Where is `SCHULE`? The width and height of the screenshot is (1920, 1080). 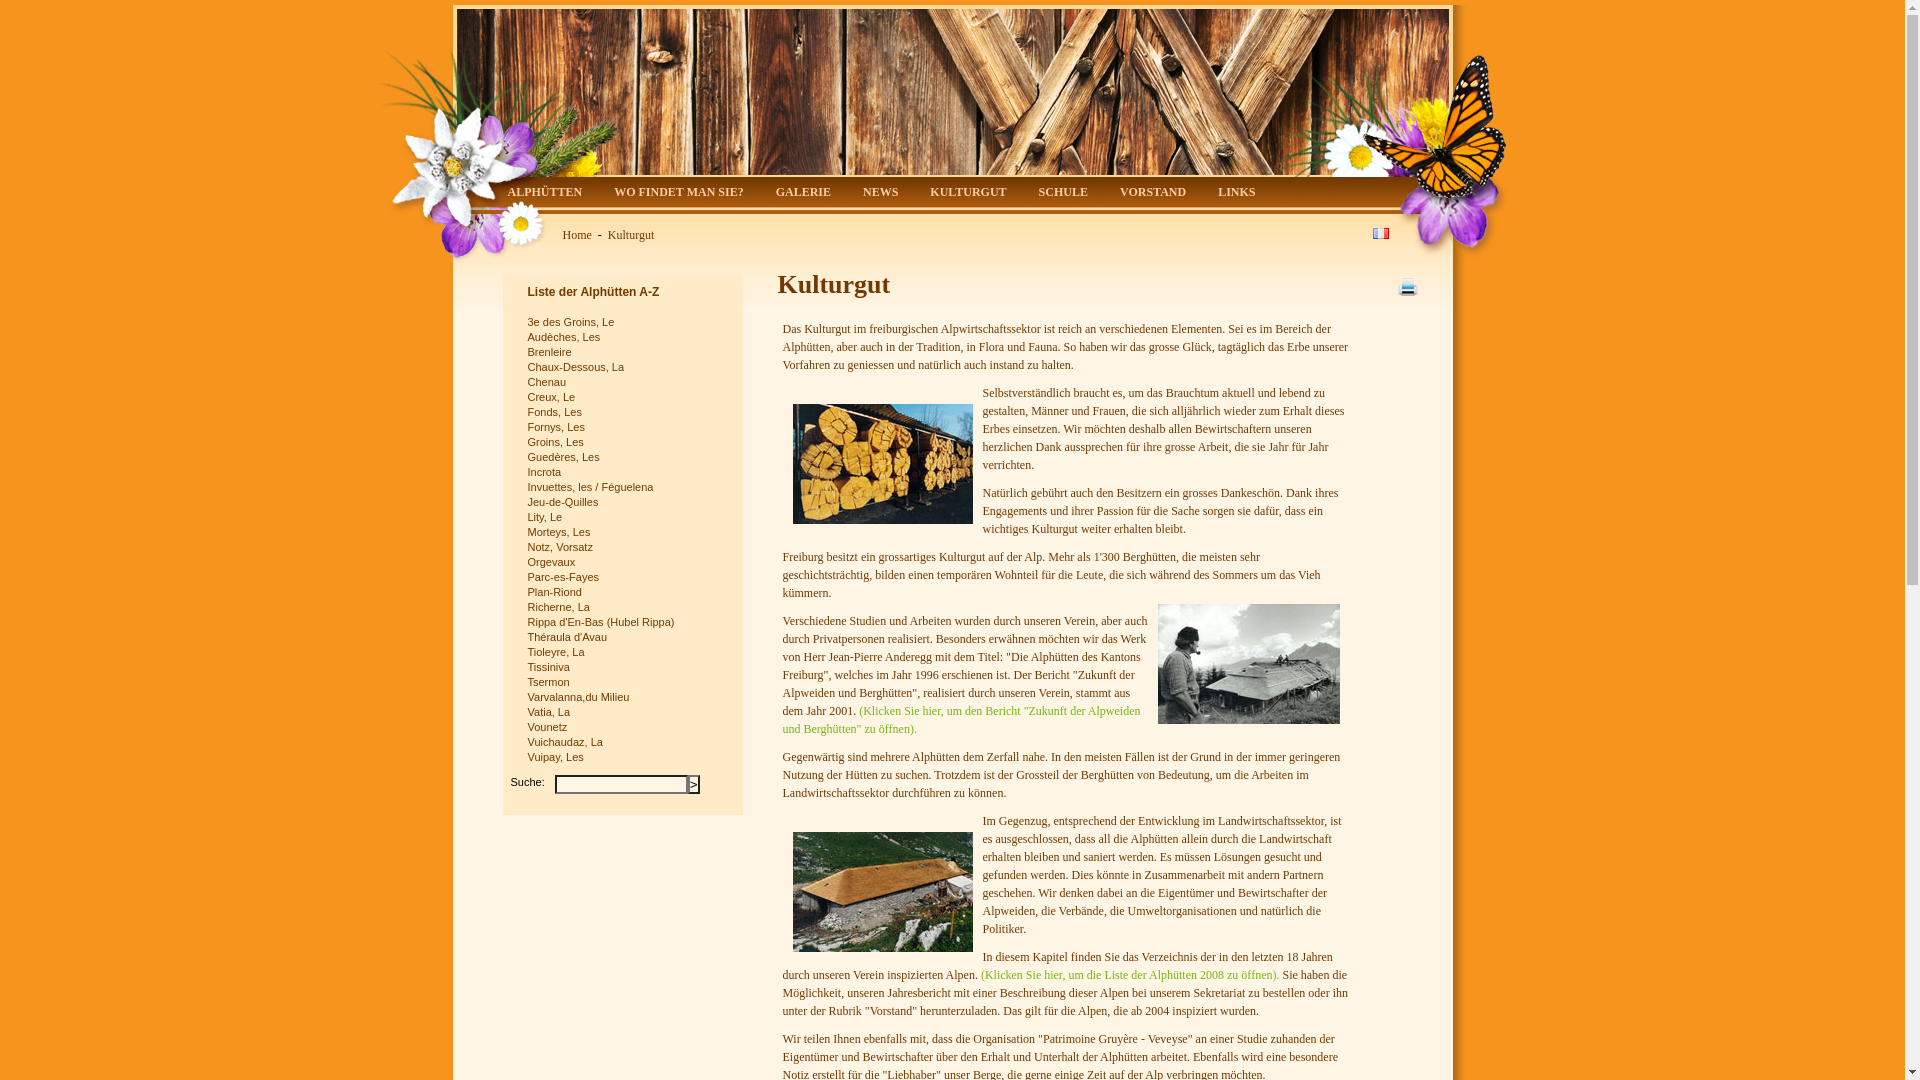 SCHULE is located at coordinates (1064, 194).